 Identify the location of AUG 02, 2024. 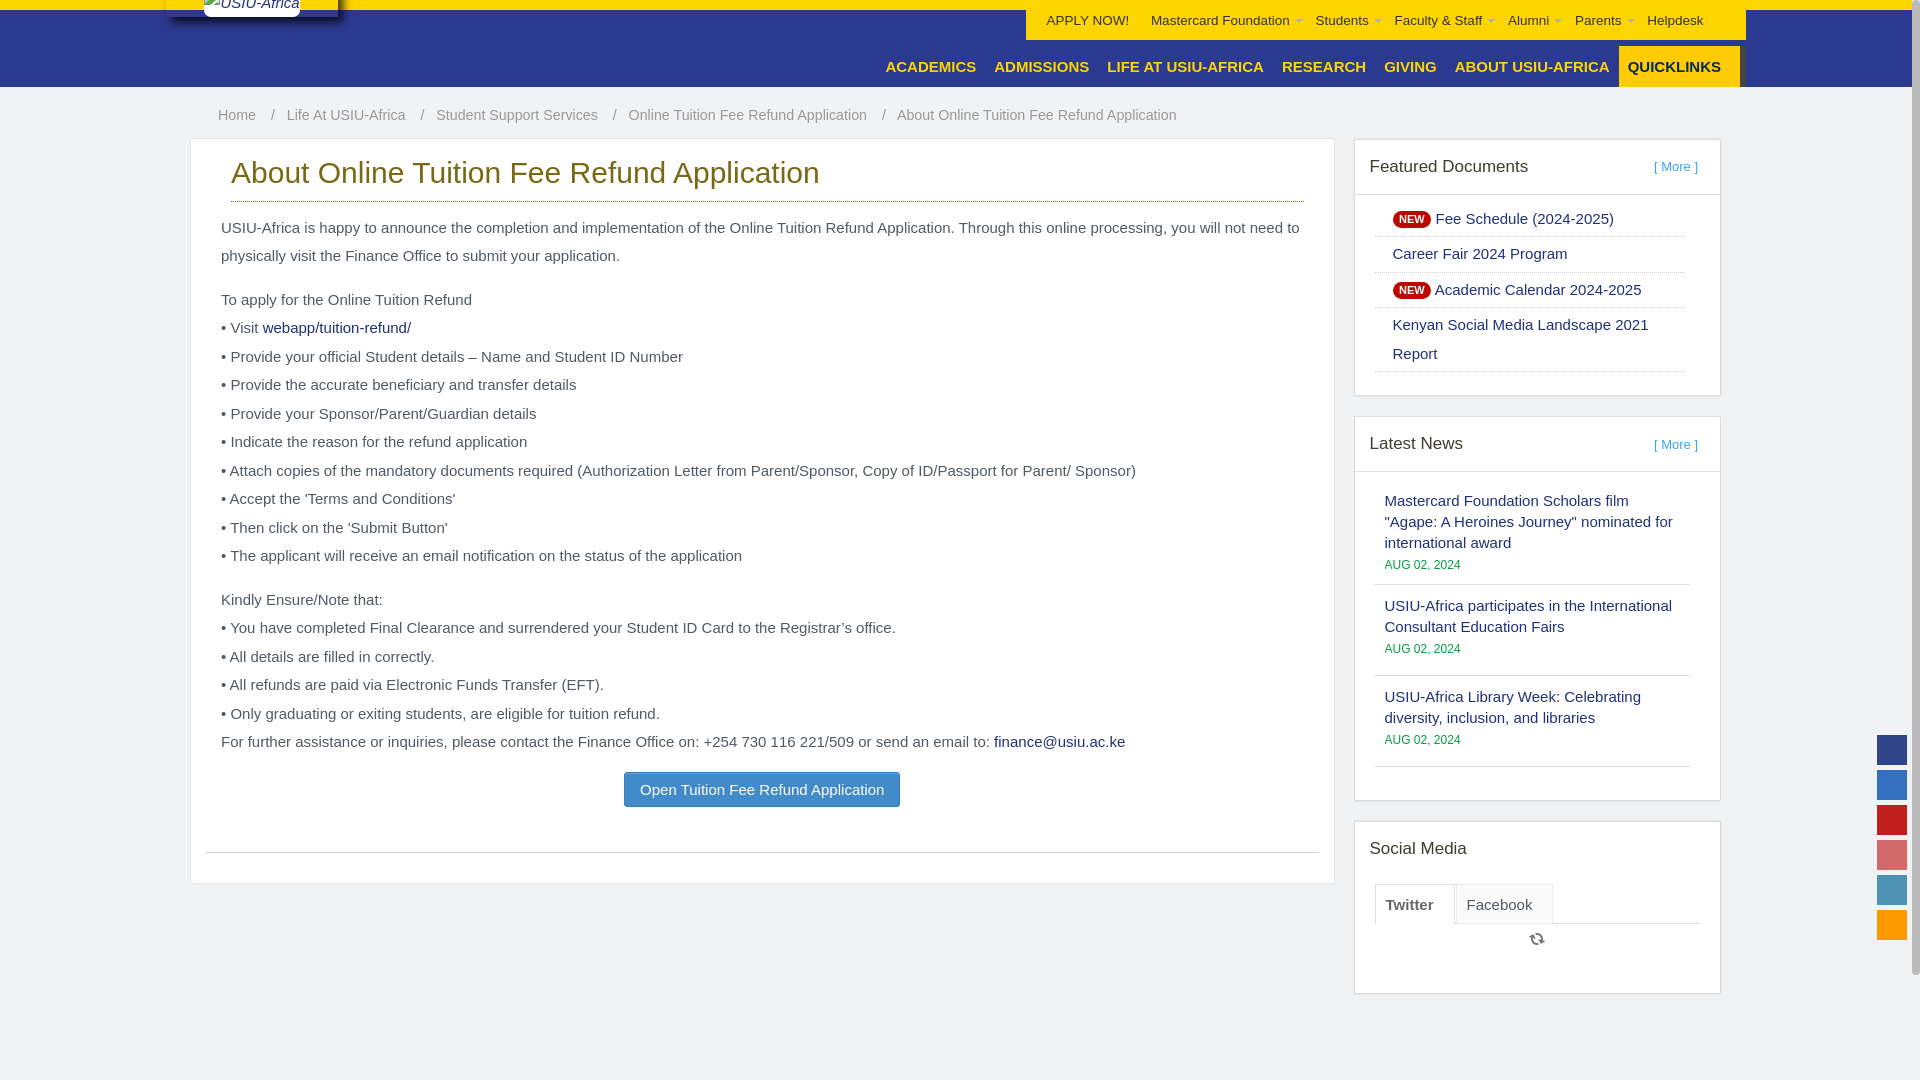
(1422, 809).